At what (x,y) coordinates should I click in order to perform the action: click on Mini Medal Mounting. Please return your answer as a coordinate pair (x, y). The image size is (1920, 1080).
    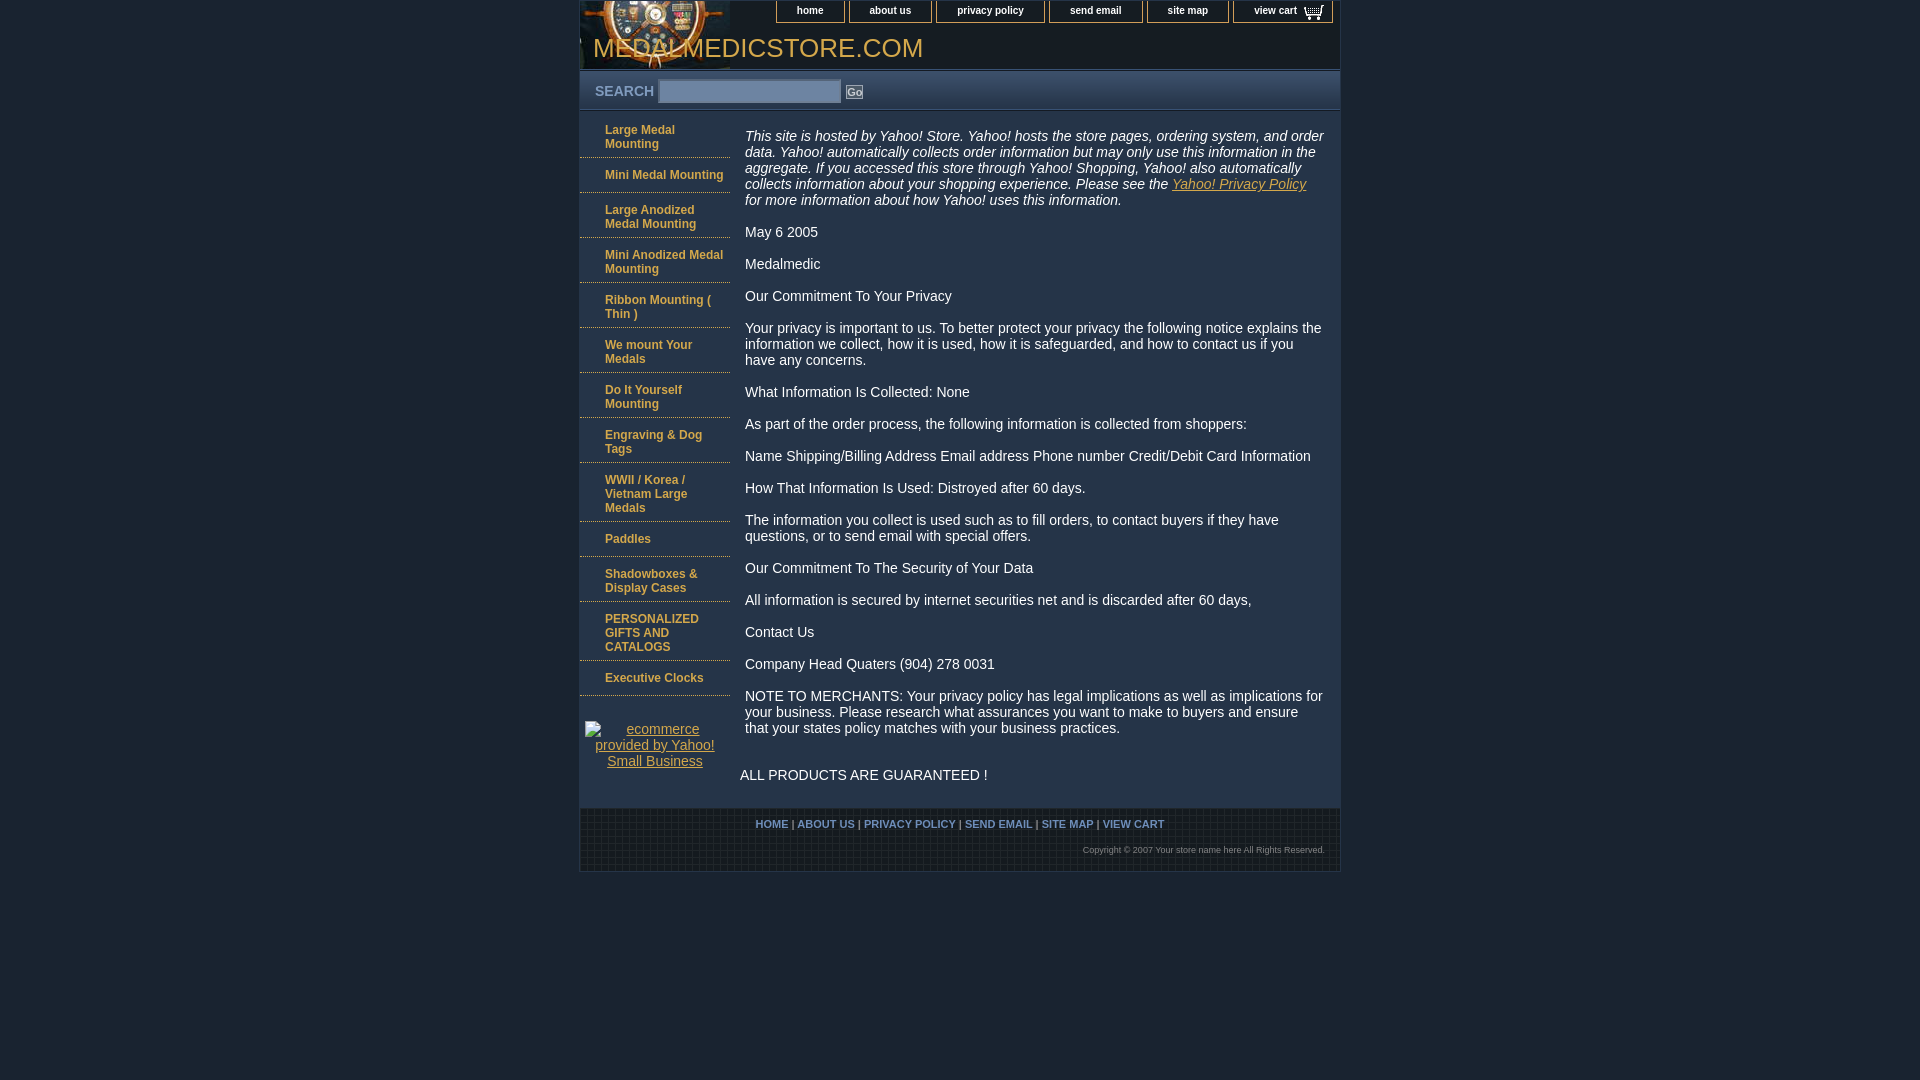
    Looking at the image, I should click on (654, 175).